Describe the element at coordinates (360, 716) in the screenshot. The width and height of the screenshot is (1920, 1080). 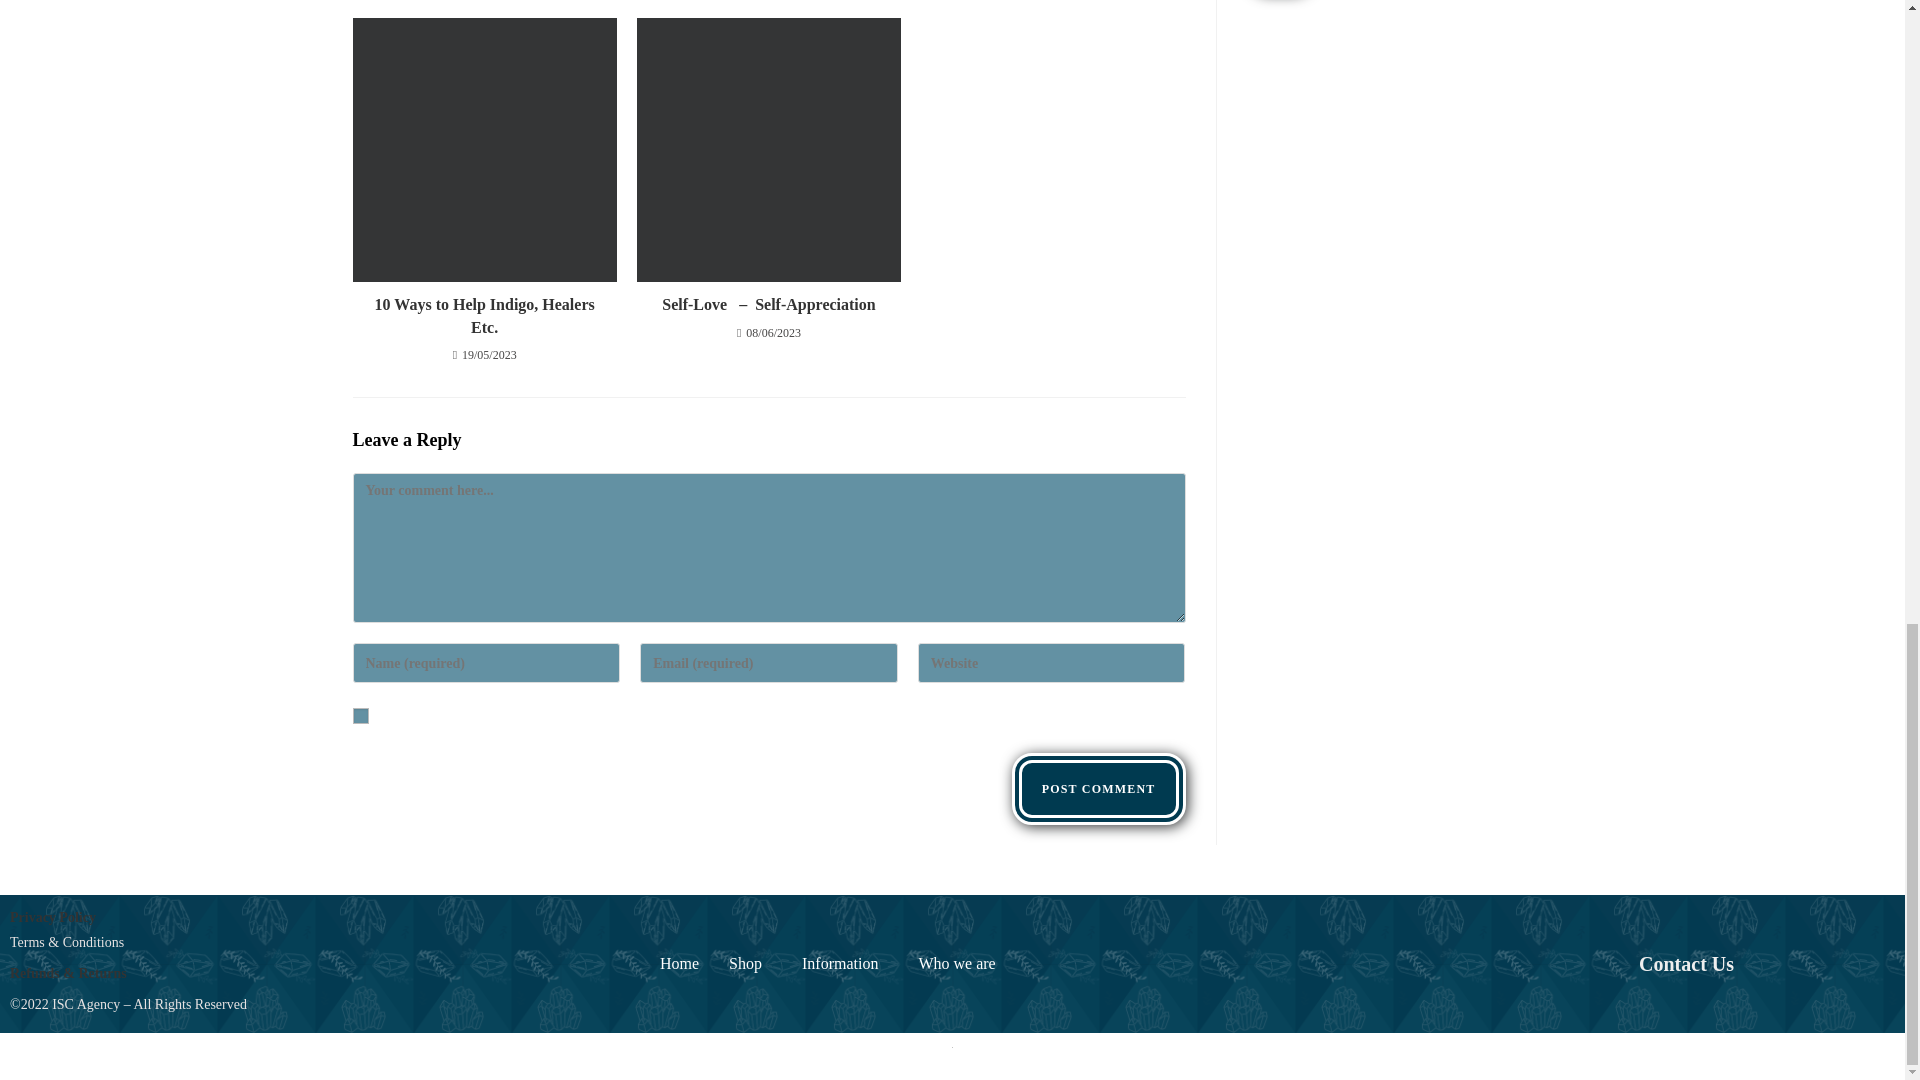
I see `yes` at that location.